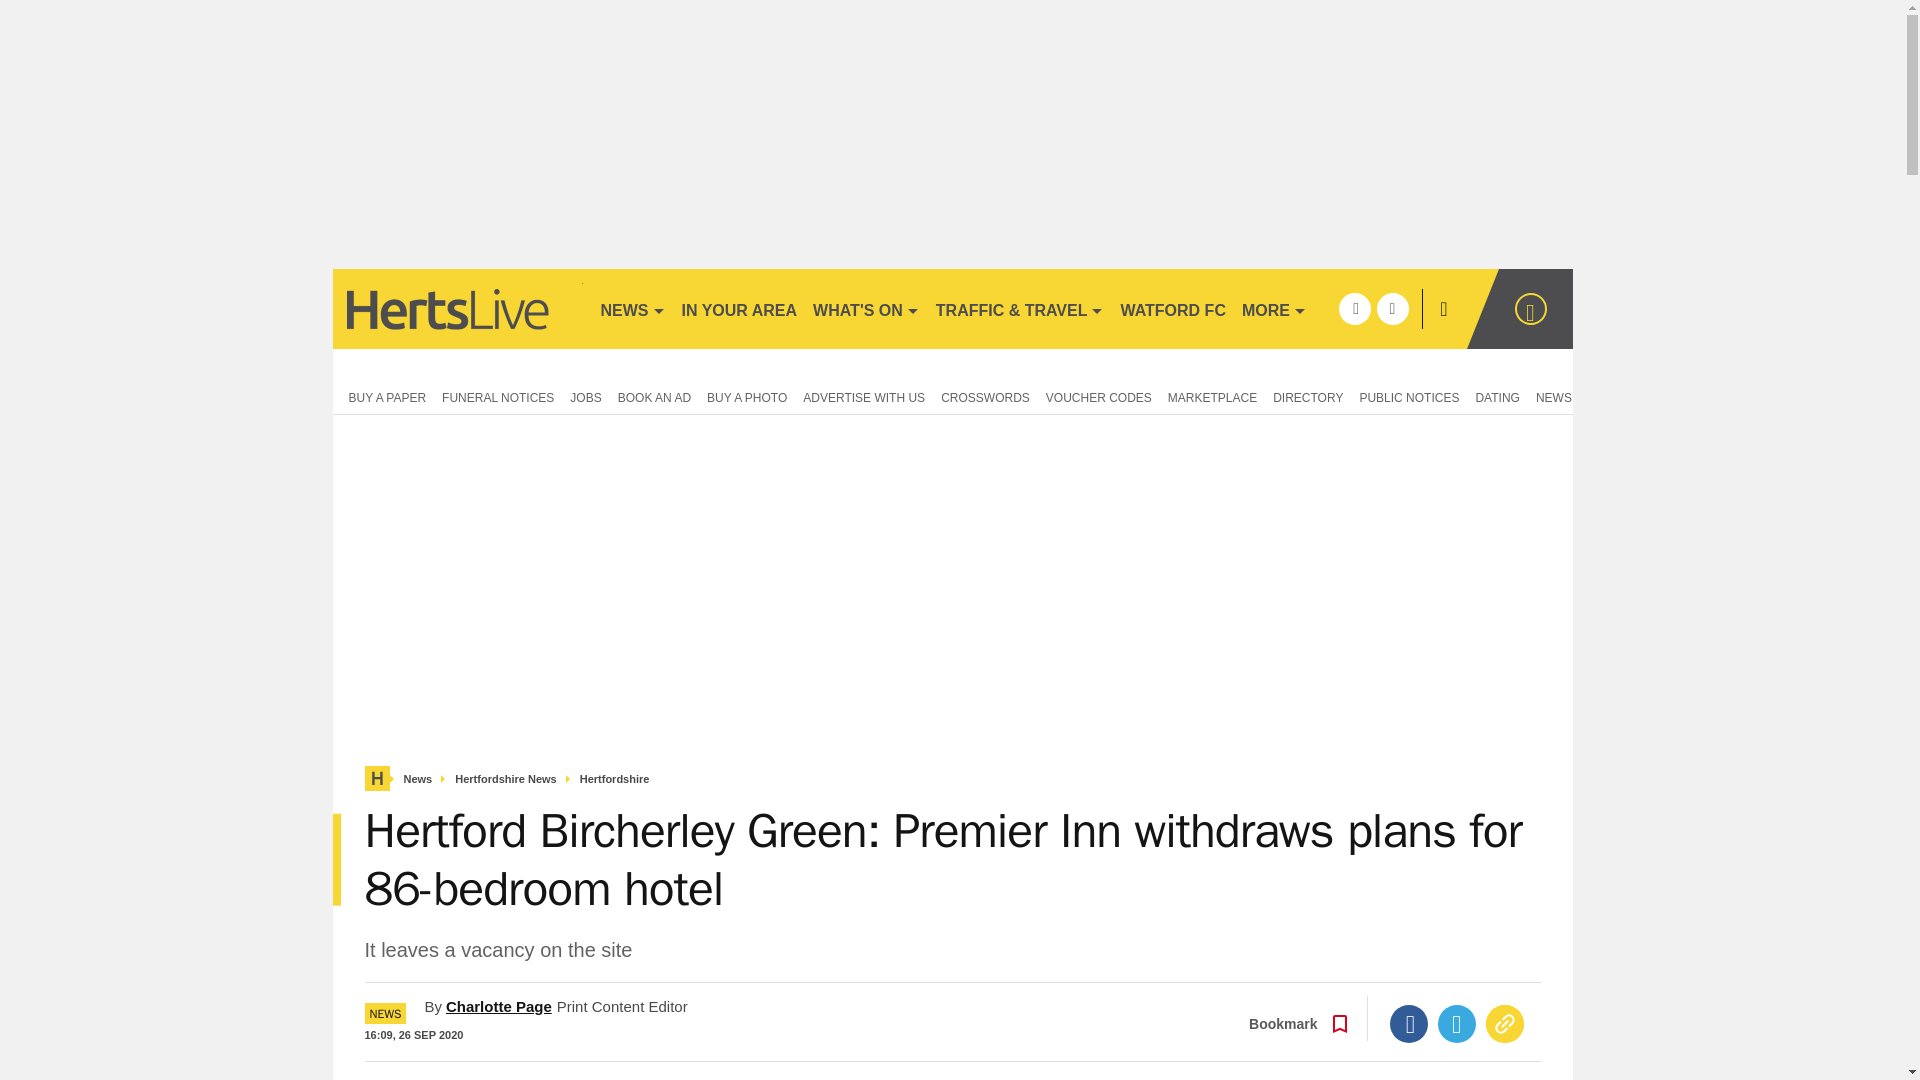  What do you see at coordinates (1392, 308) in the screenshot?
I see `twitter` at bounding box center [1392, 308].